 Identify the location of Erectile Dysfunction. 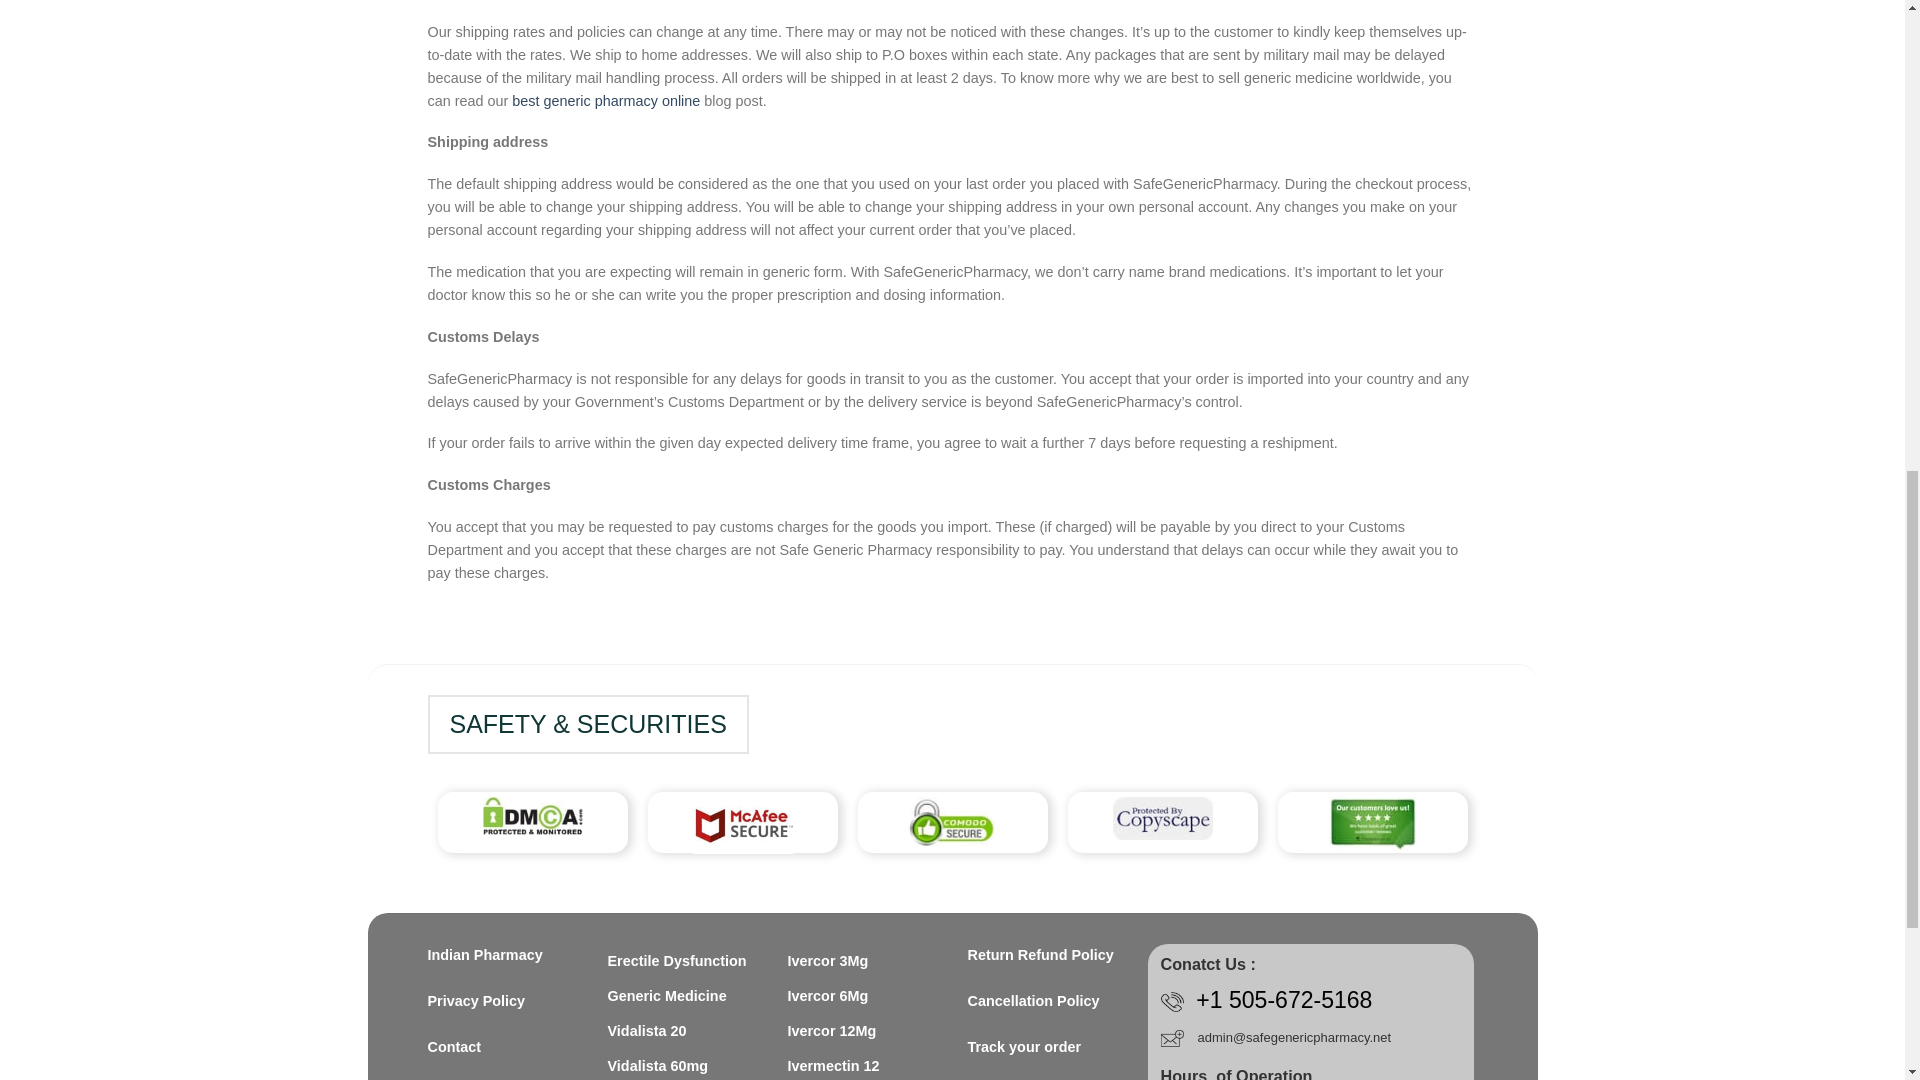
(677, 960).